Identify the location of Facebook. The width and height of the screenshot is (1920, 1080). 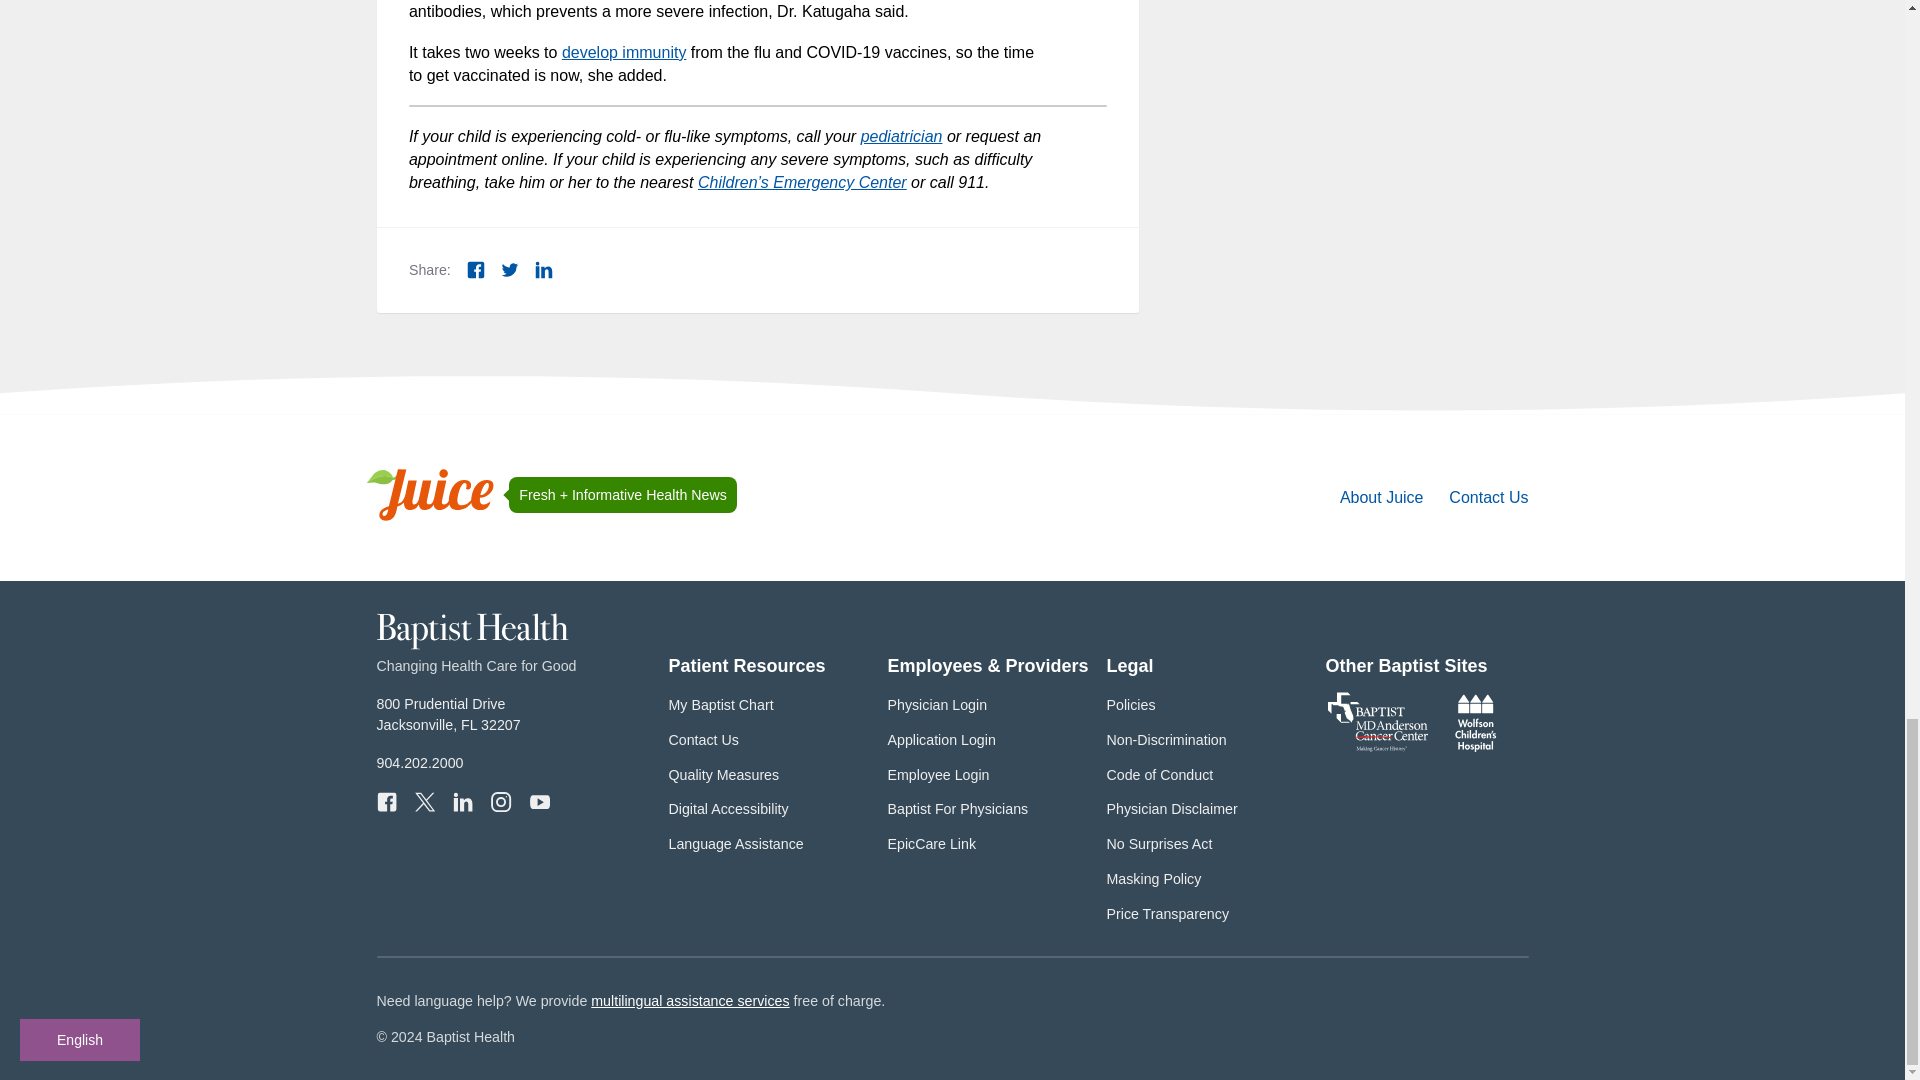
(386, 802).